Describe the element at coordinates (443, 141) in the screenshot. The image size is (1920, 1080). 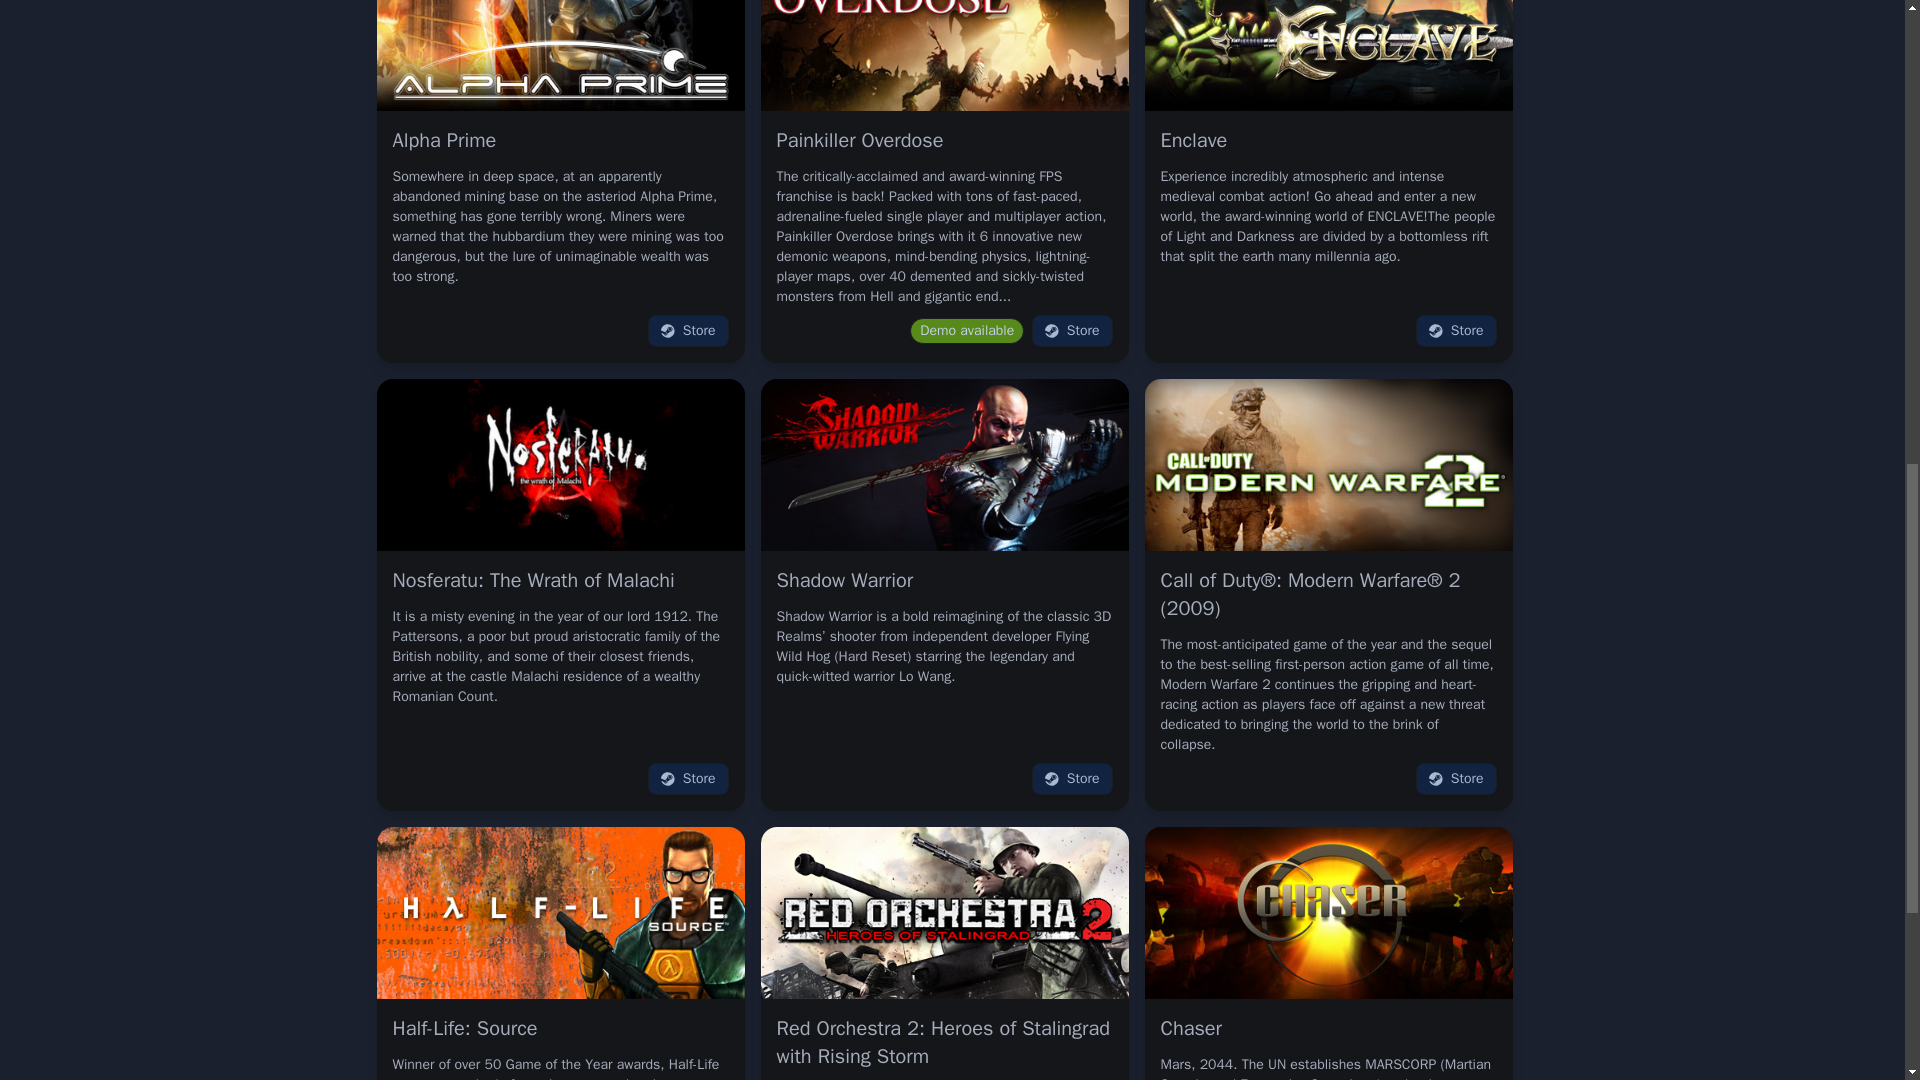
I see `Alpha Prime` at that location.